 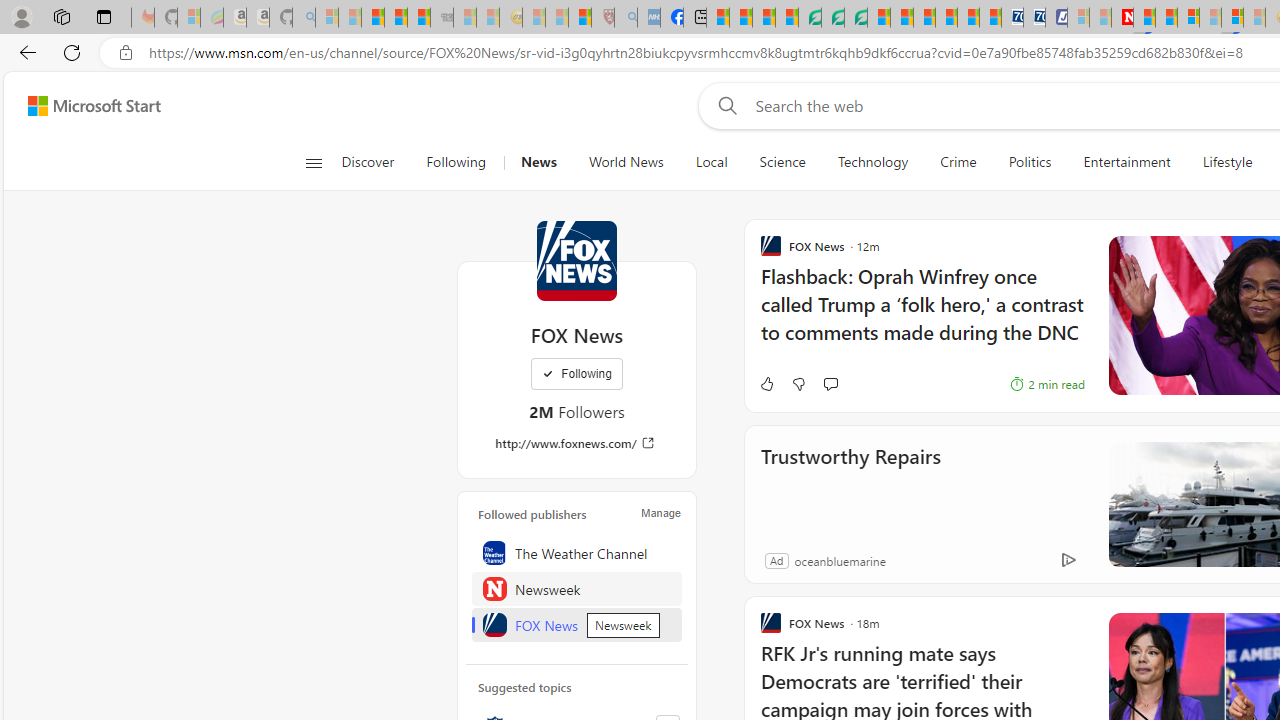 I want to click on The Weather Channel, so click(x=577, y=552).